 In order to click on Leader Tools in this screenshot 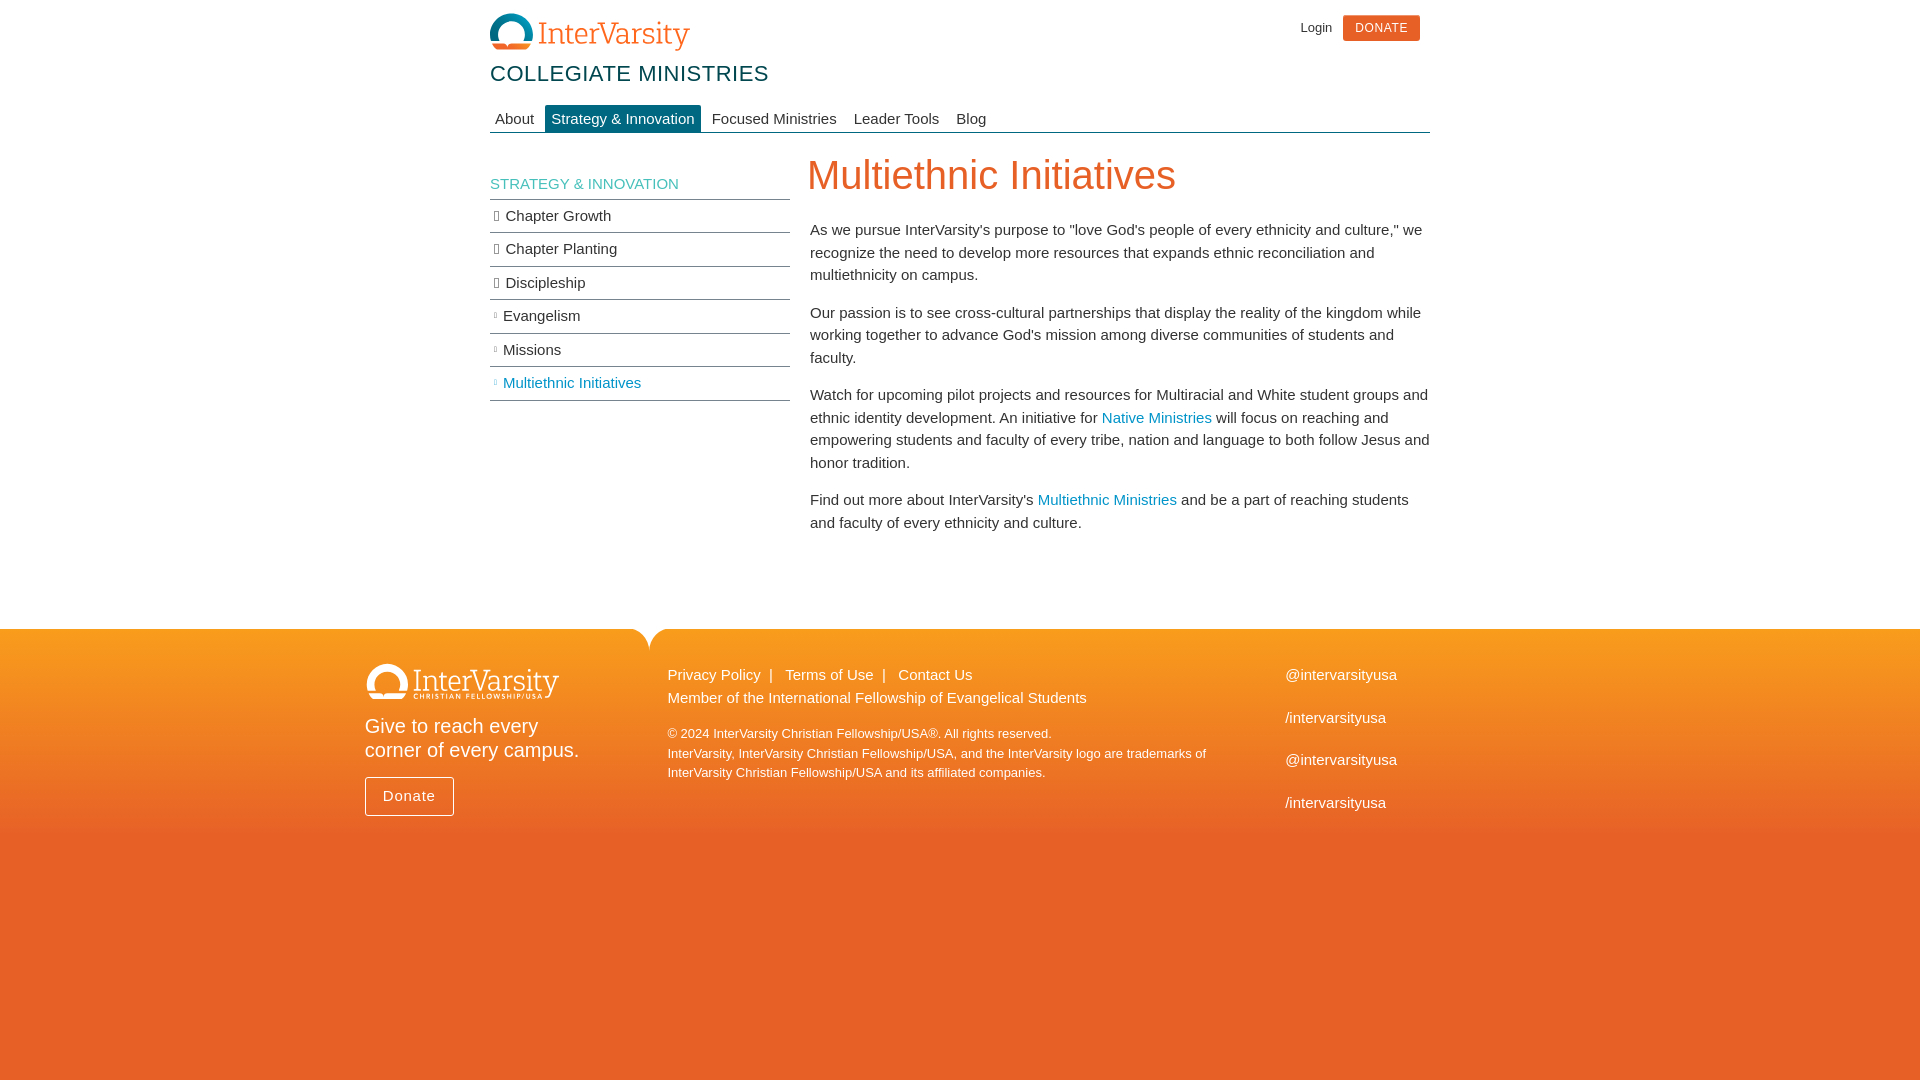, I will do `click(897, 118)`.